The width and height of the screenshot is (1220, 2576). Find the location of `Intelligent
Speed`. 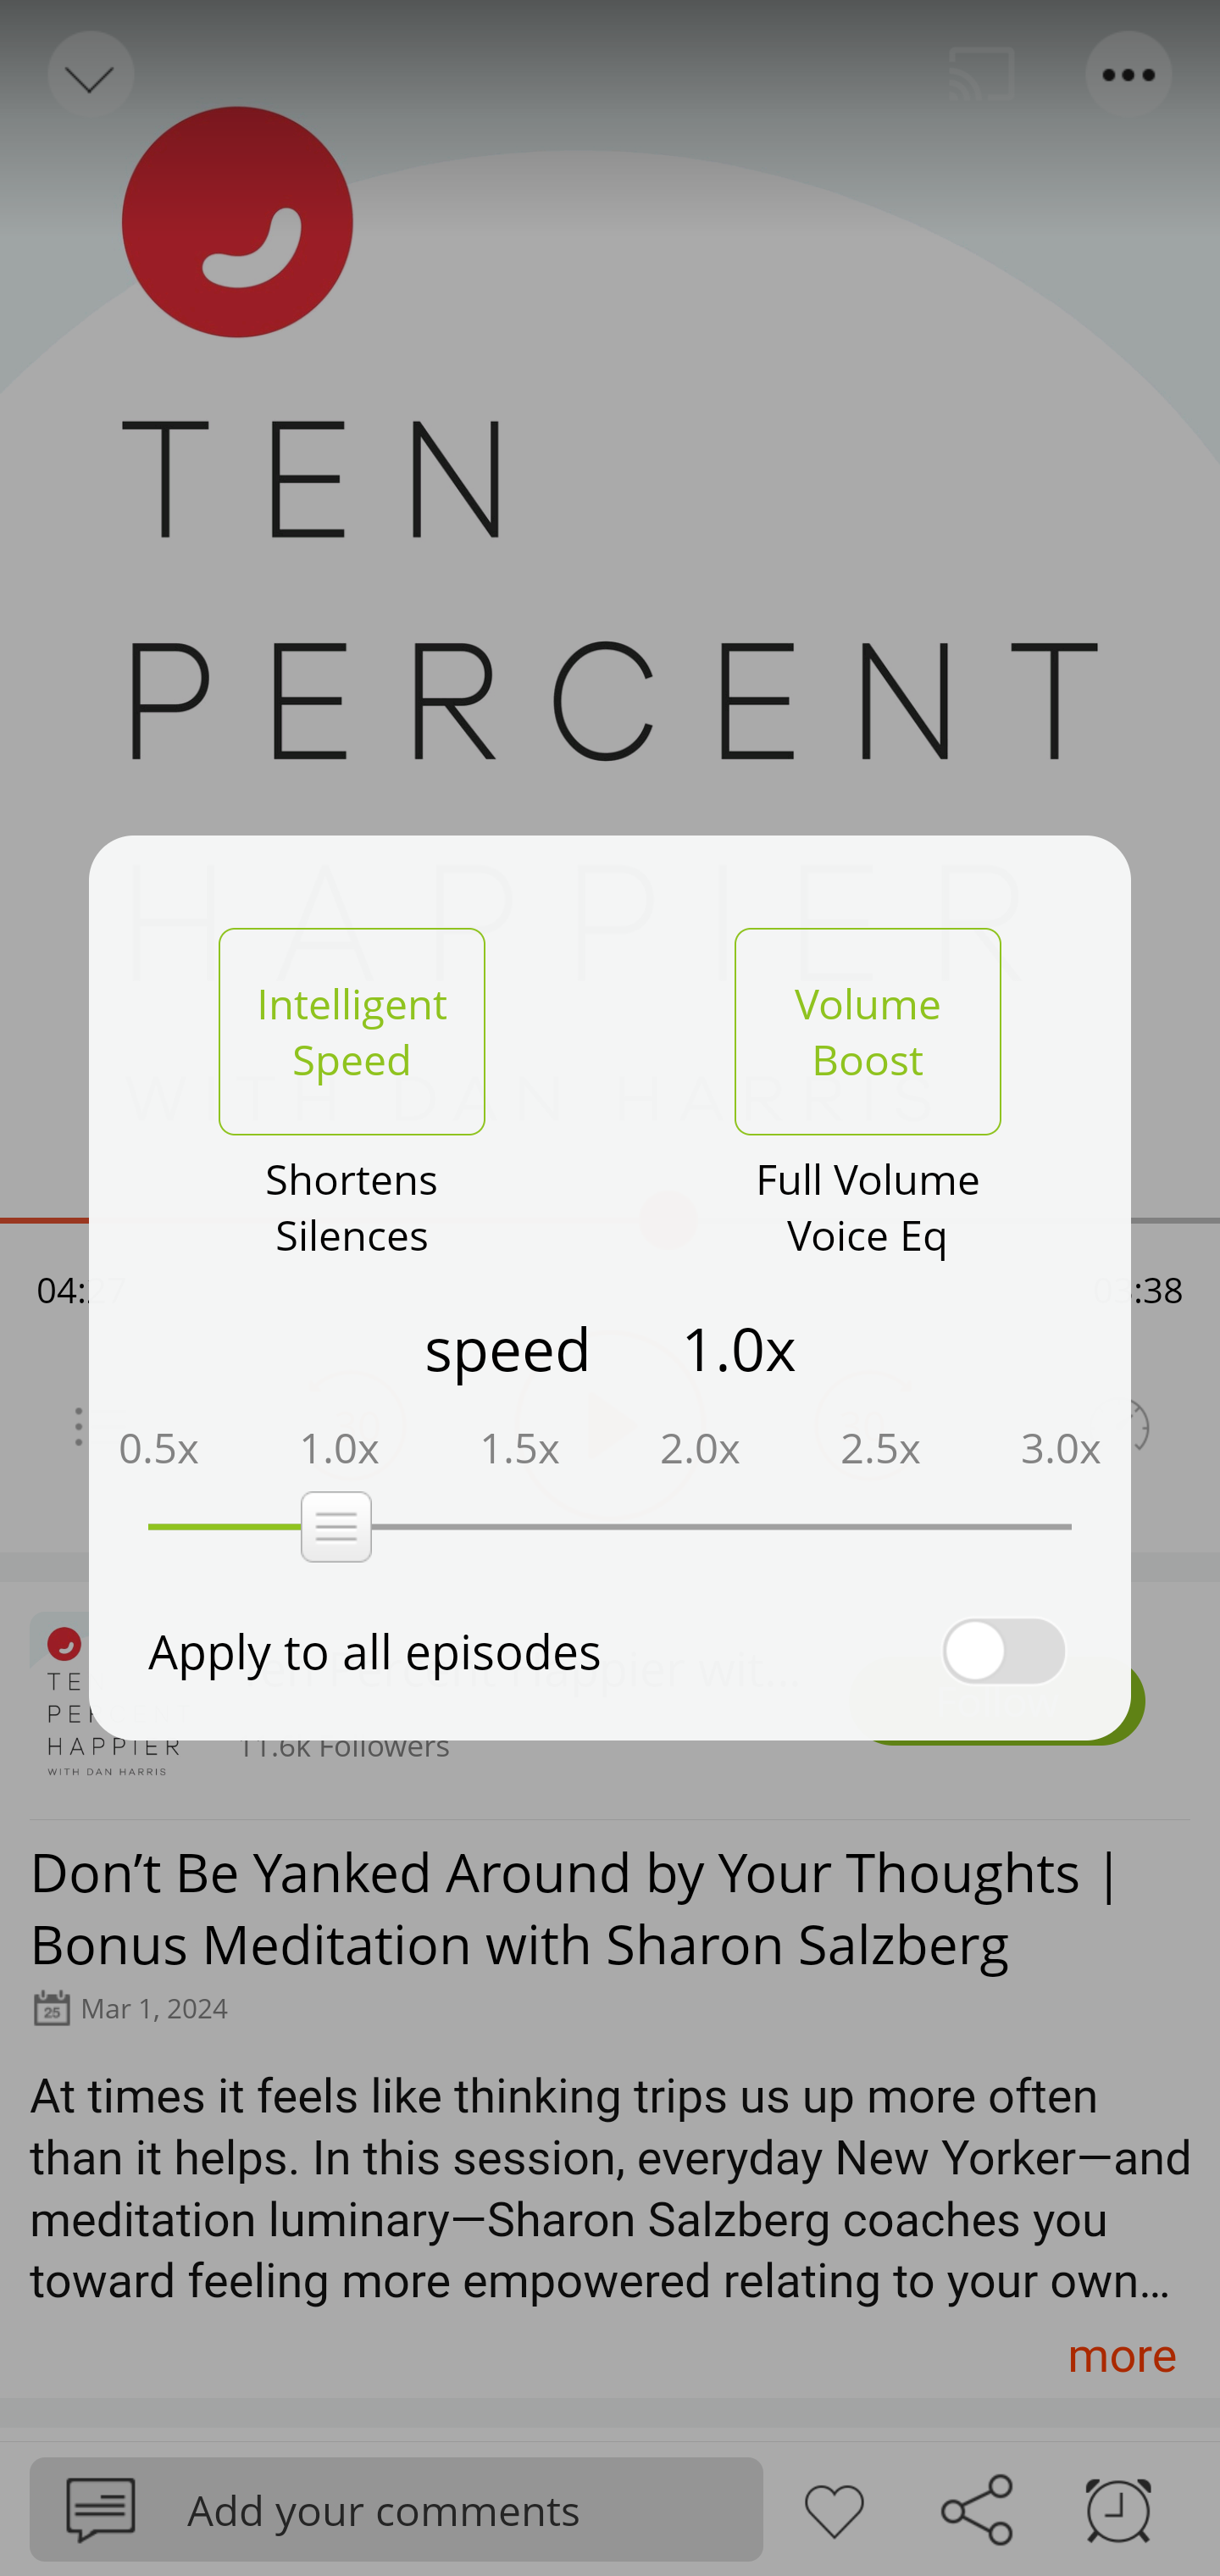

Intelligent
Speed is located at coordinates (352, 1031).